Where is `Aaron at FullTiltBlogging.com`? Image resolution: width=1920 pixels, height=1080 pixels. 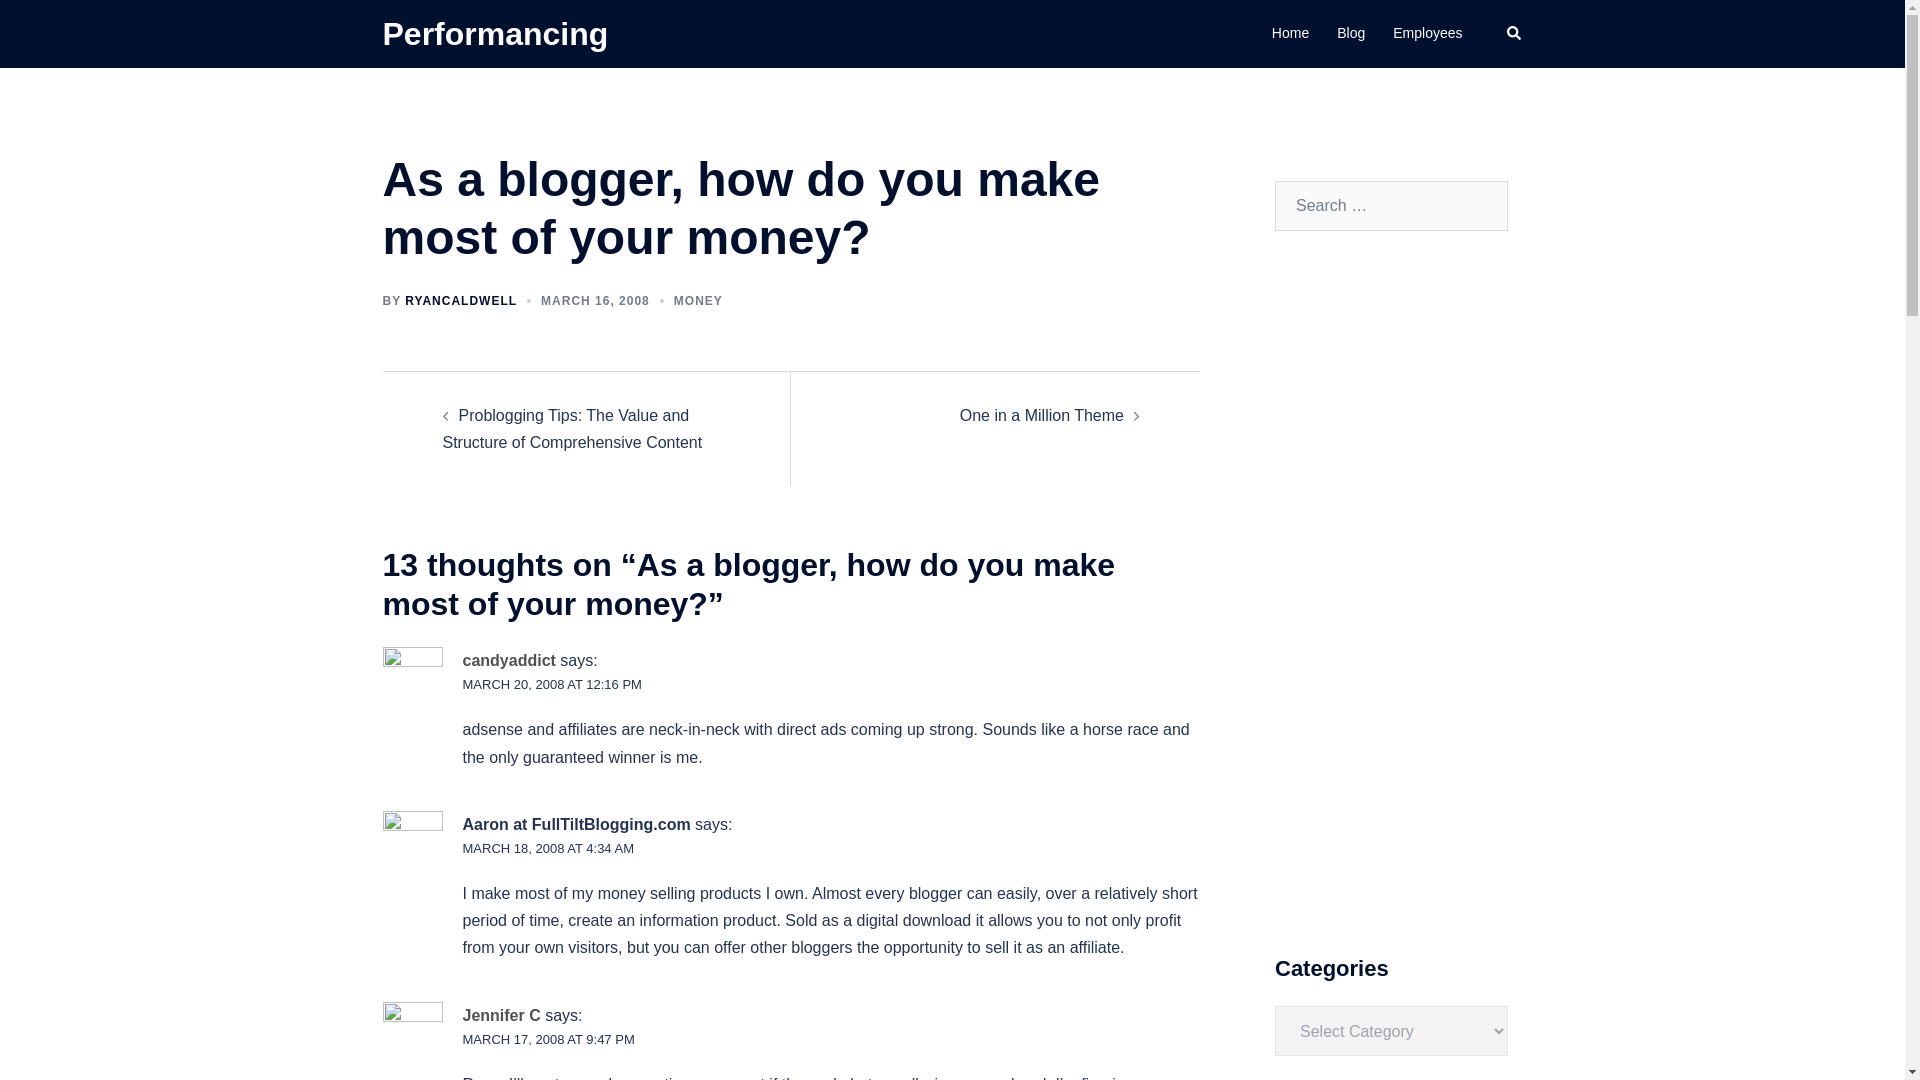
Aaron at FullTiltBlogging.com is located at coordinates (576, 824).